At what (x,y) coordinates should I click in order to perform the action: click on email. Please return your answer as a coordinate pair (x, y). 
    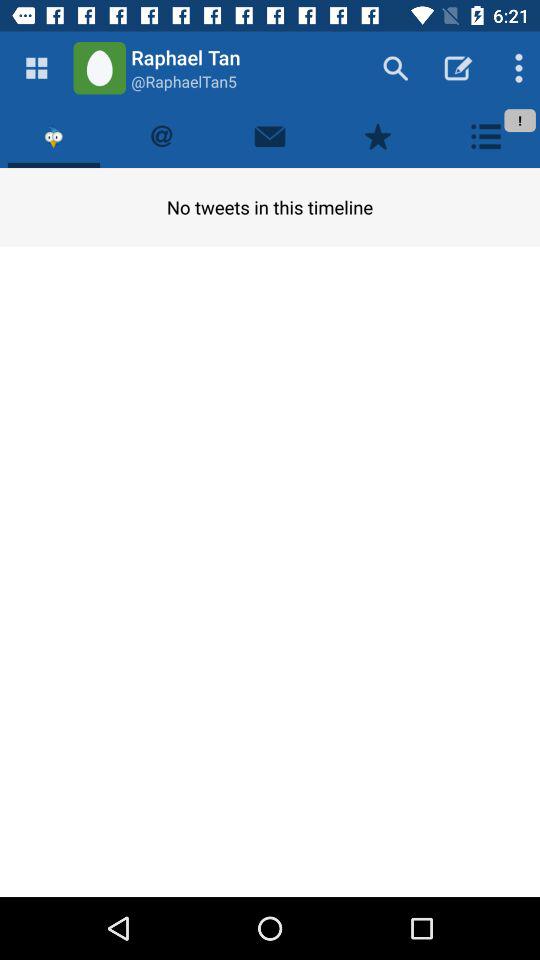
    Looking at the image, I should click on (270, 136).